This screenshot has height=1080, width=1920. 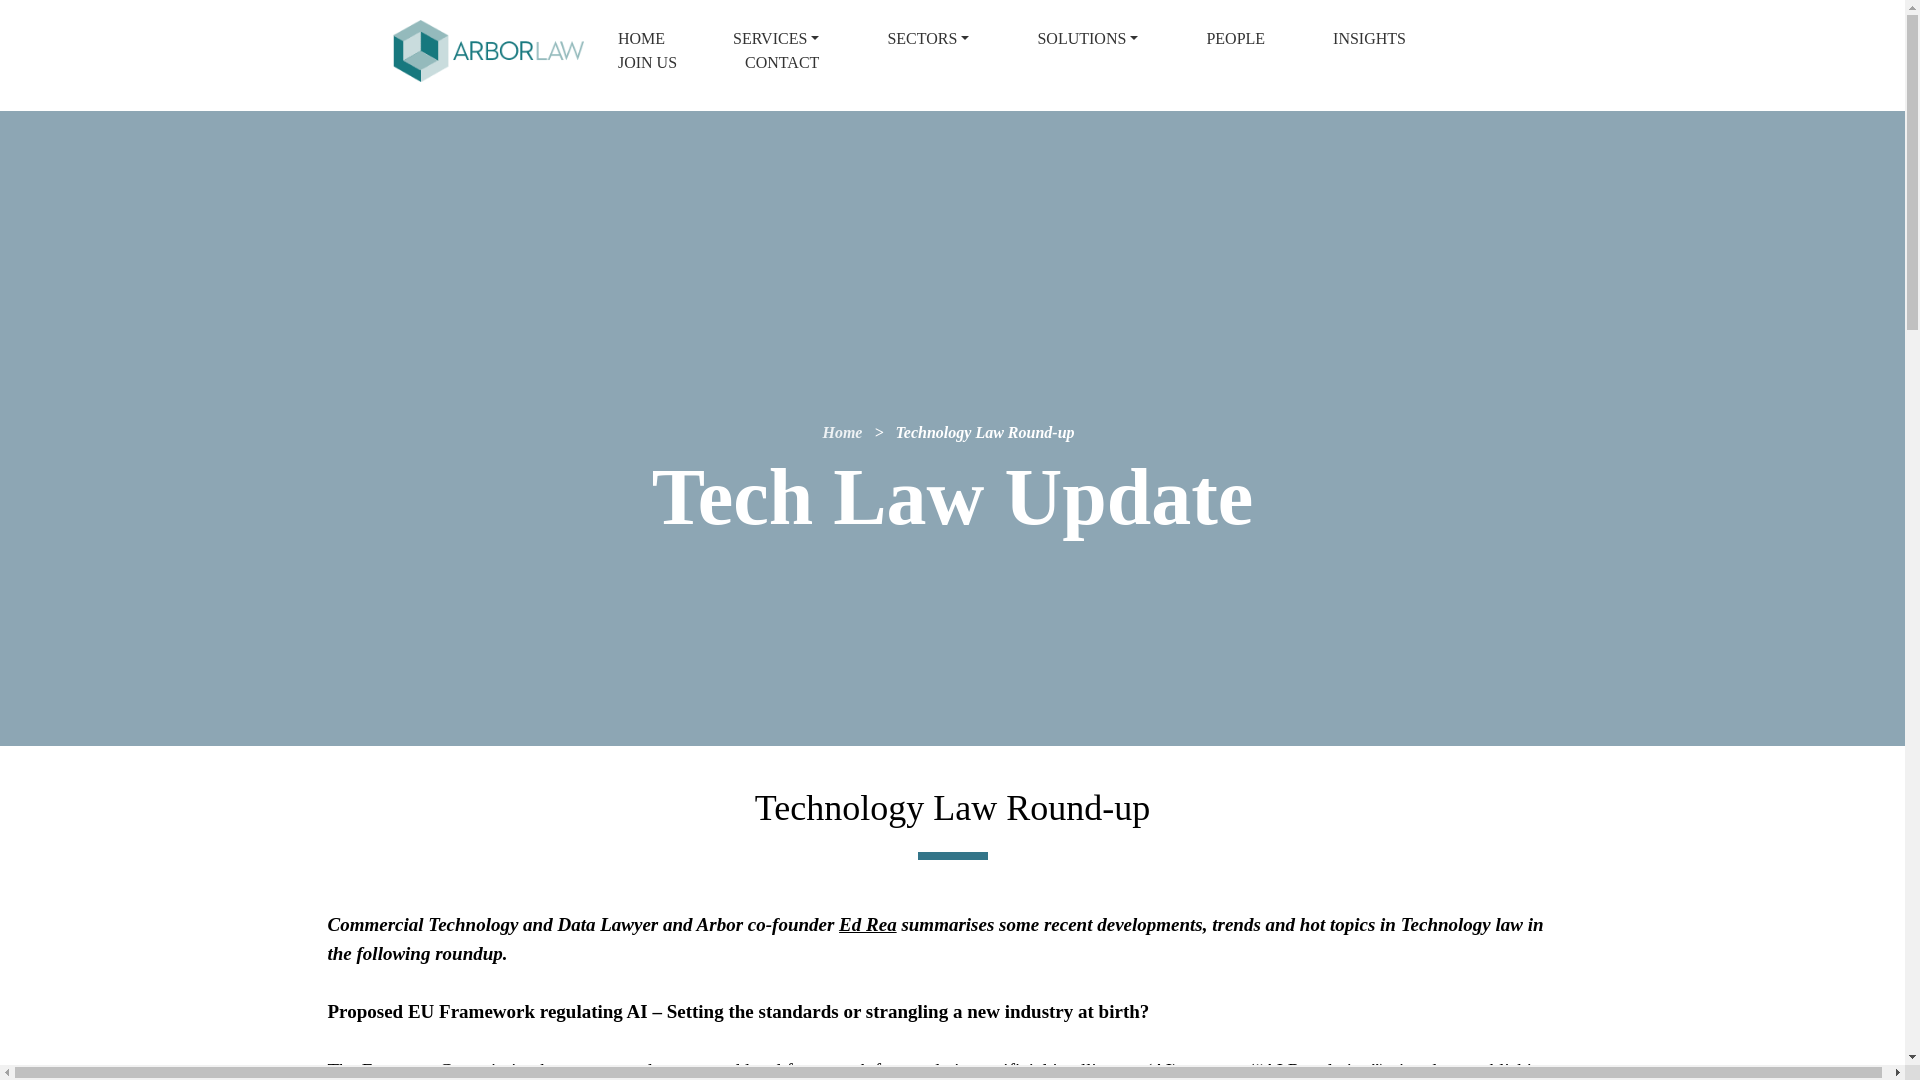 I want to click on Home, so click(x=842, y=432).